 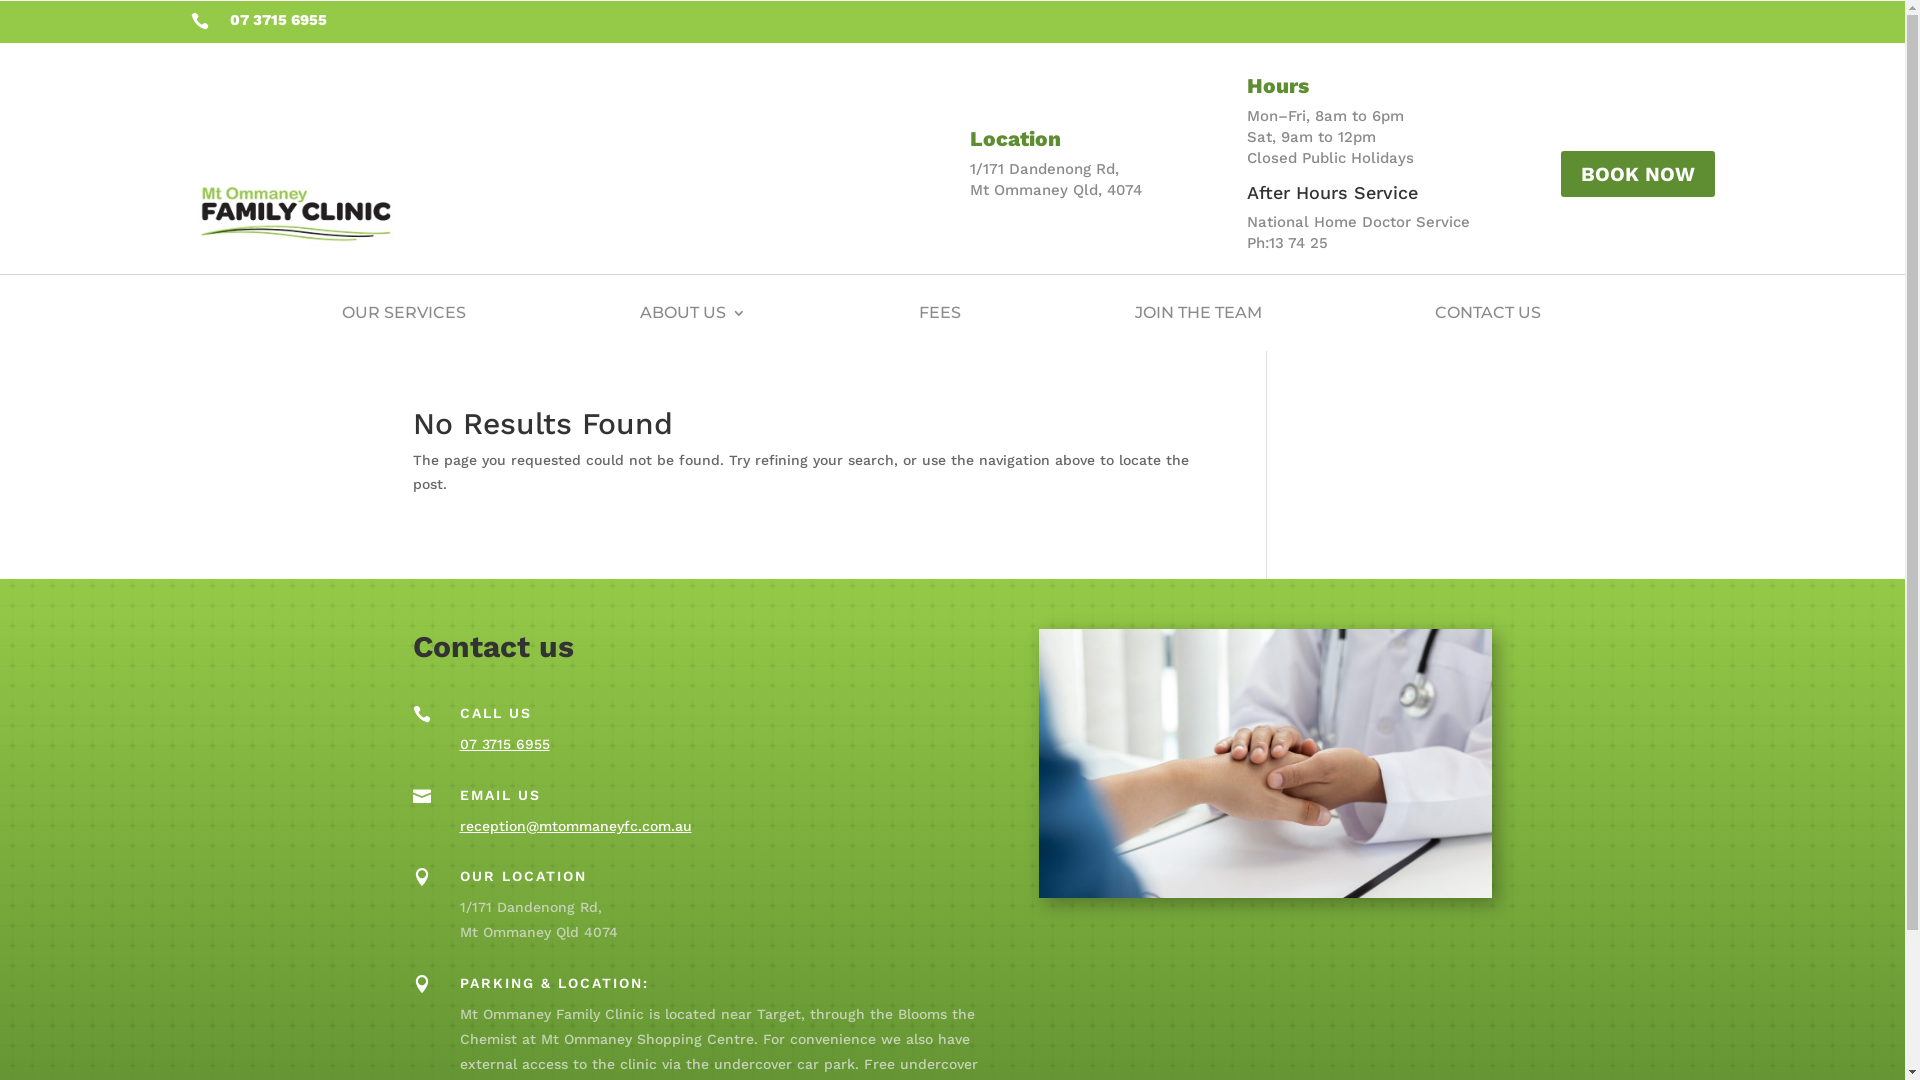 What do you see at coordinates (693, 313) in the screenshot?
I see `ABOUT US` at bounding box center [693, 313].